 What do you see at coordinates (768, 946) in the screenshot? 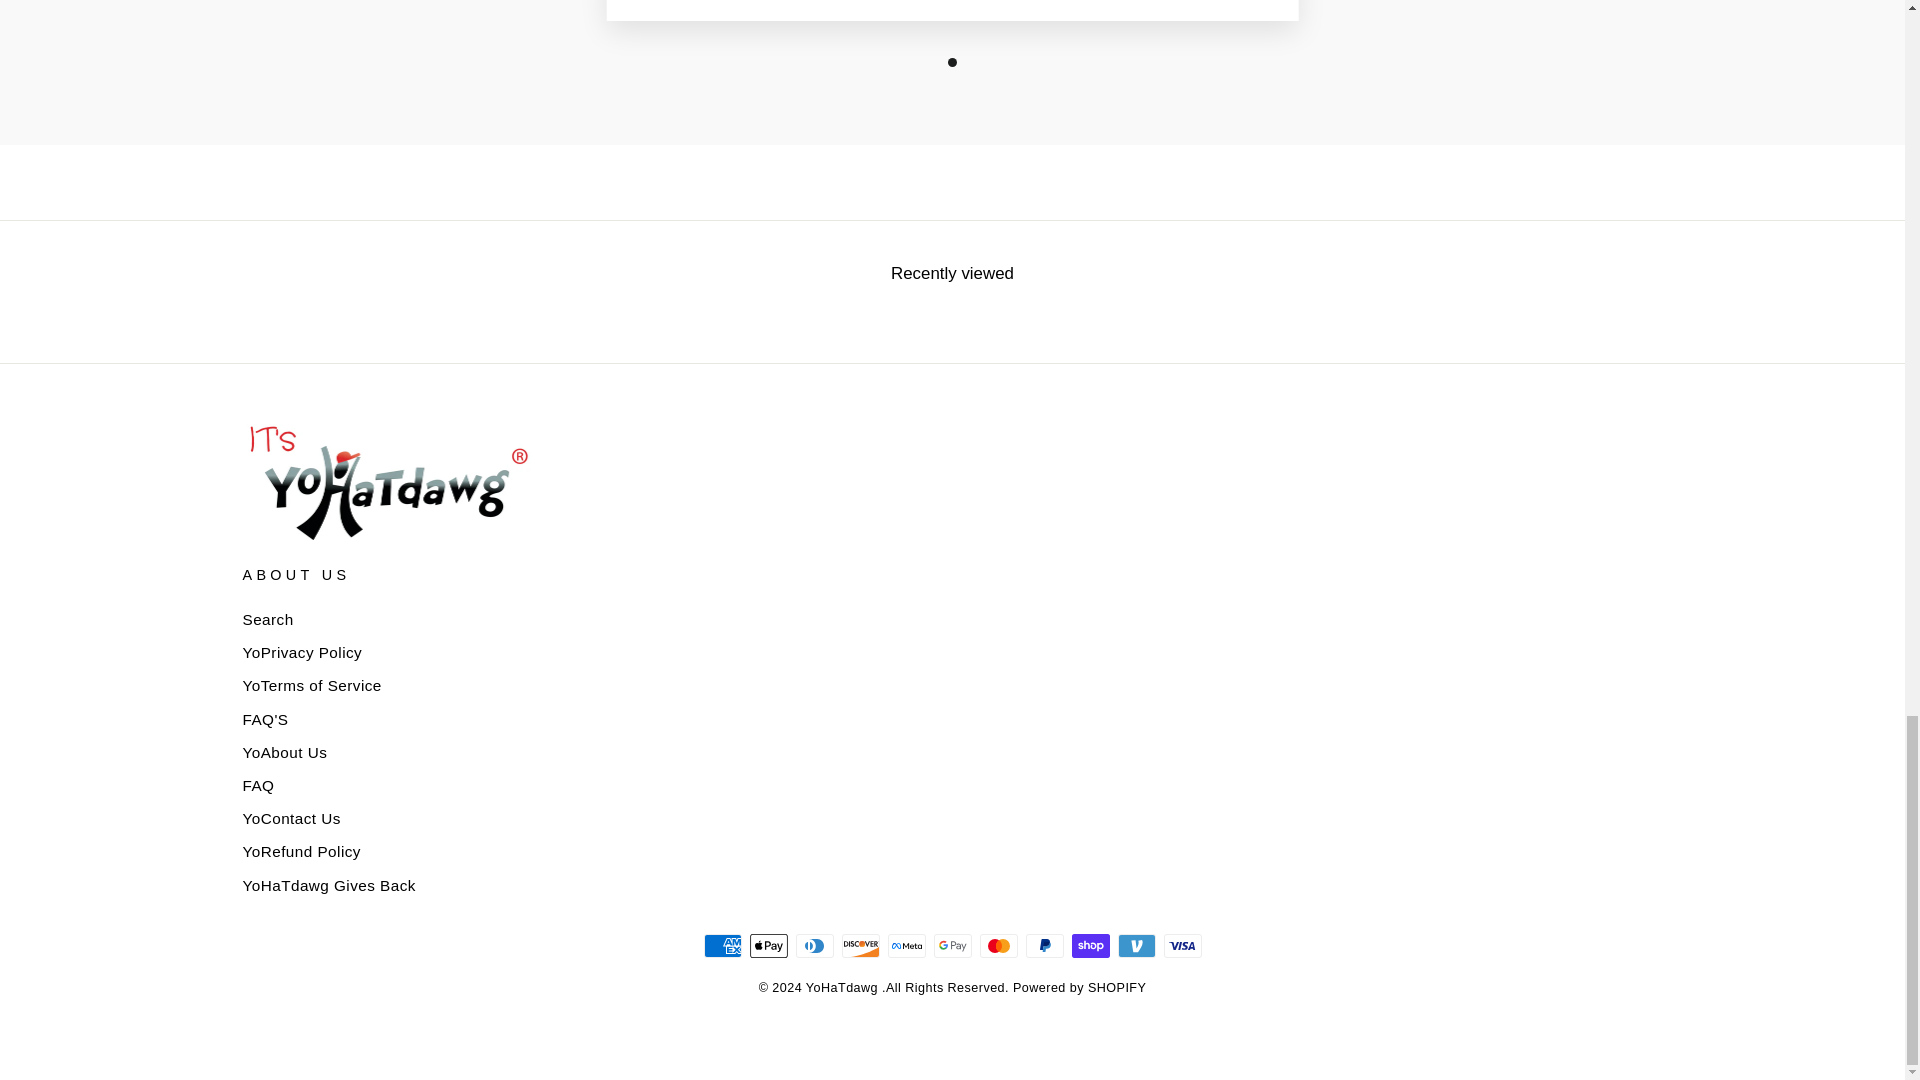
I see `Apple Pay` at bounding box center [768, 946].